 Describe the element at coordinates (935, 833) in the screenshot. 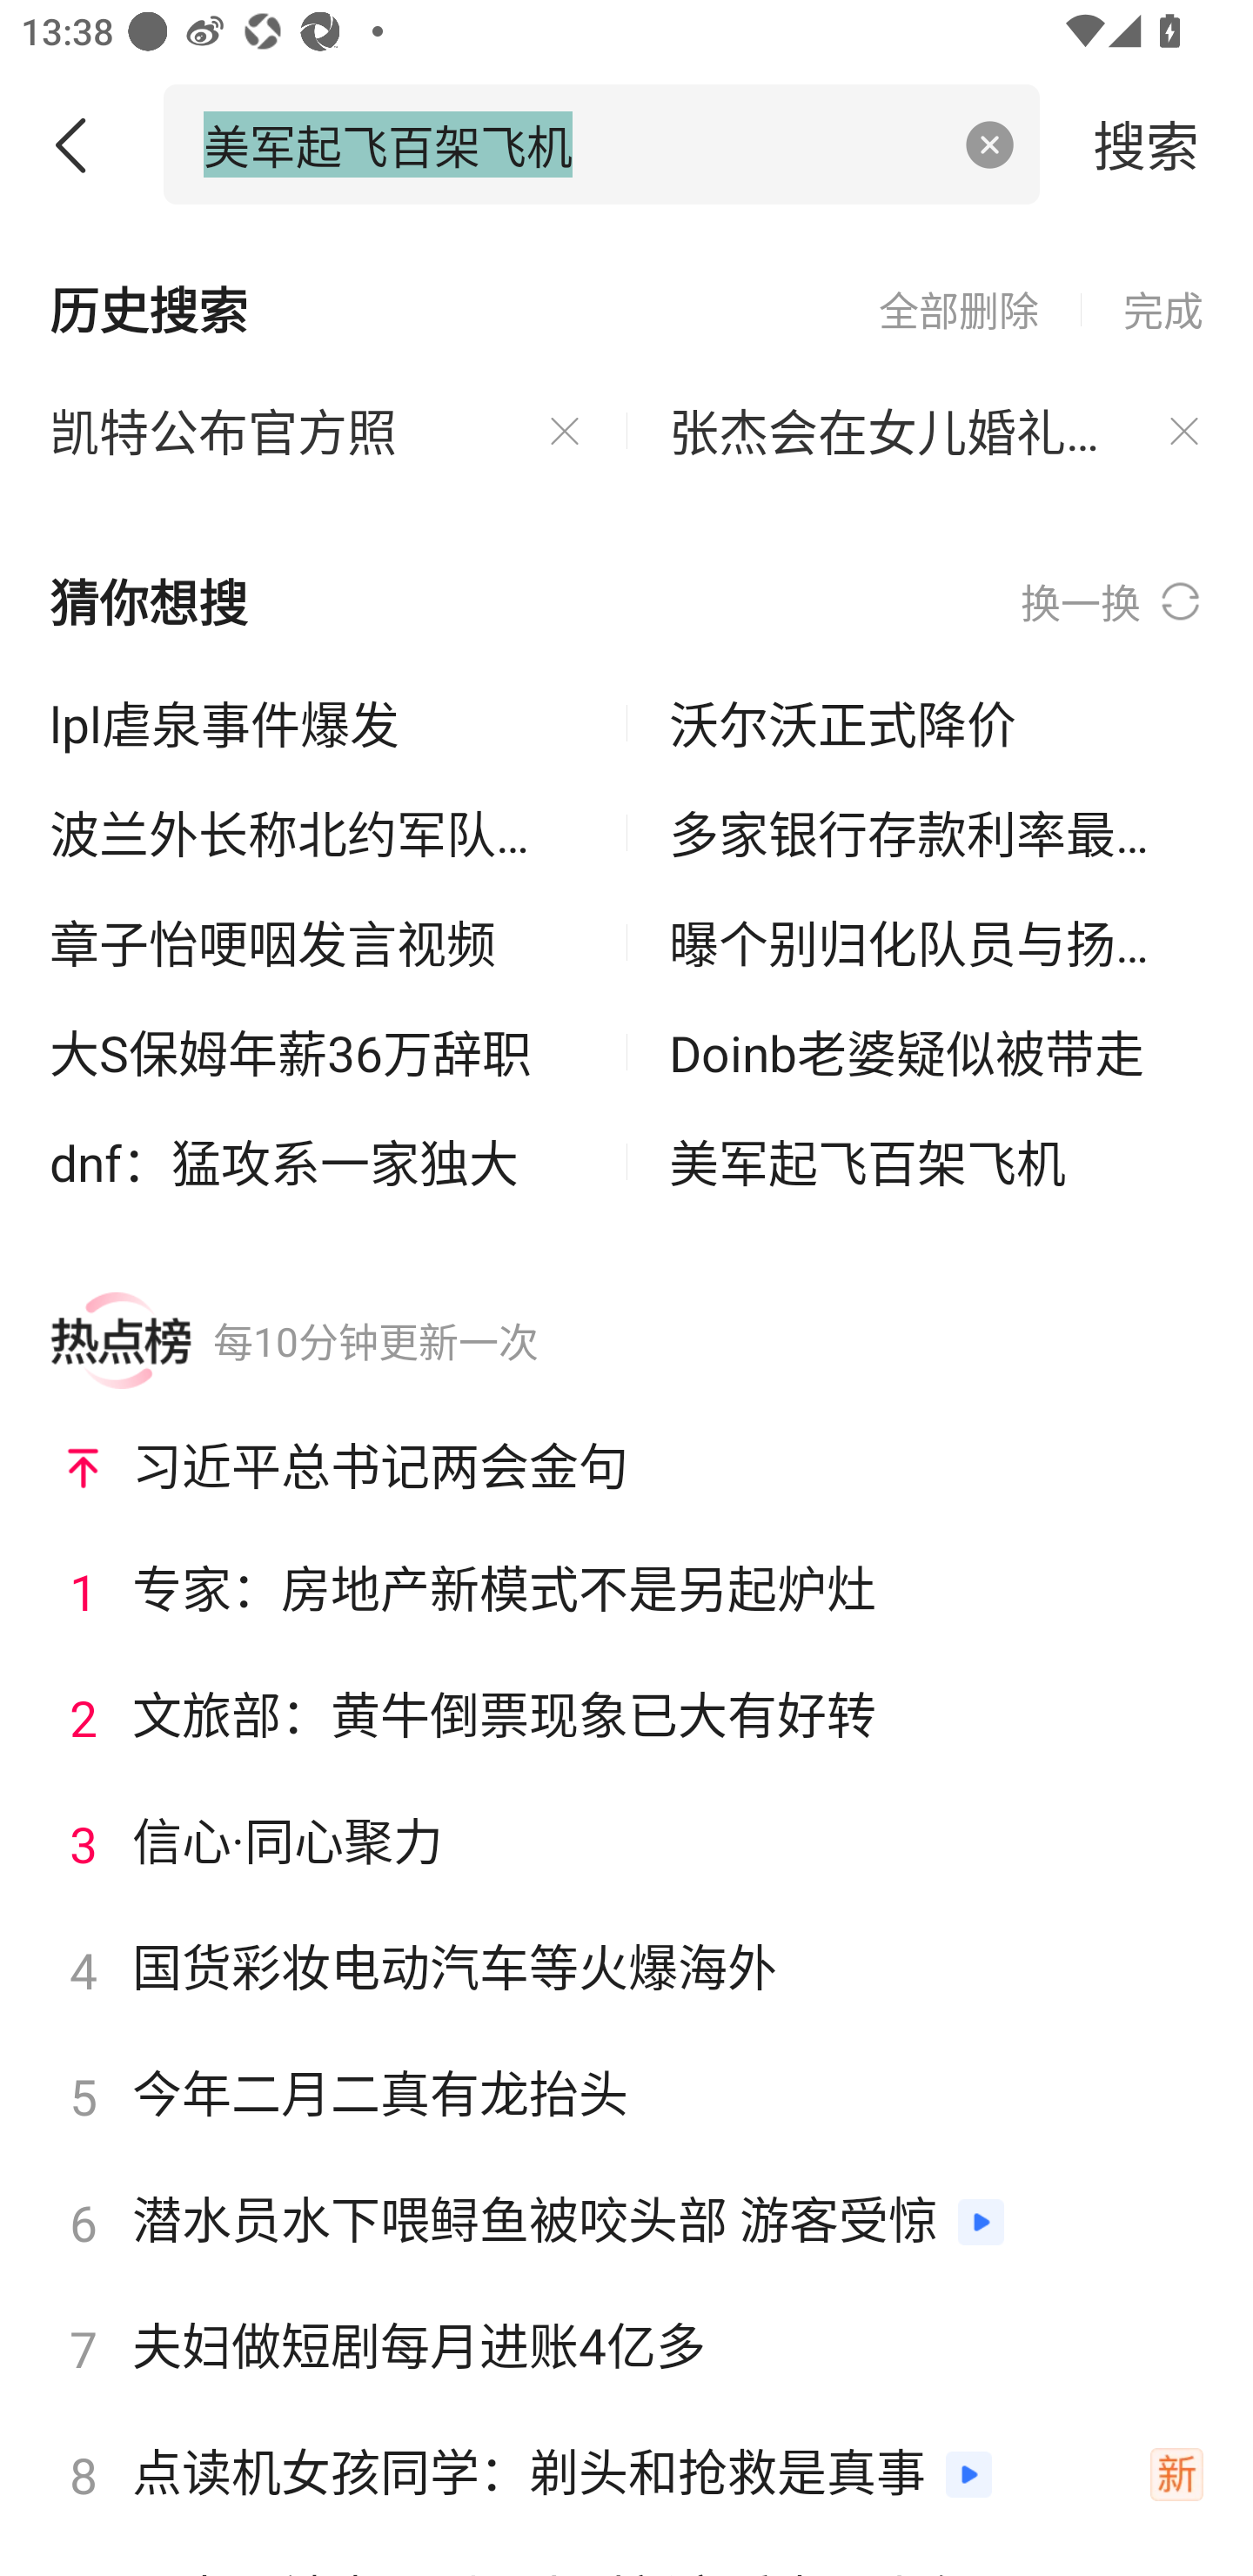

I see `多家银行存款利率最高达10%` at that location.